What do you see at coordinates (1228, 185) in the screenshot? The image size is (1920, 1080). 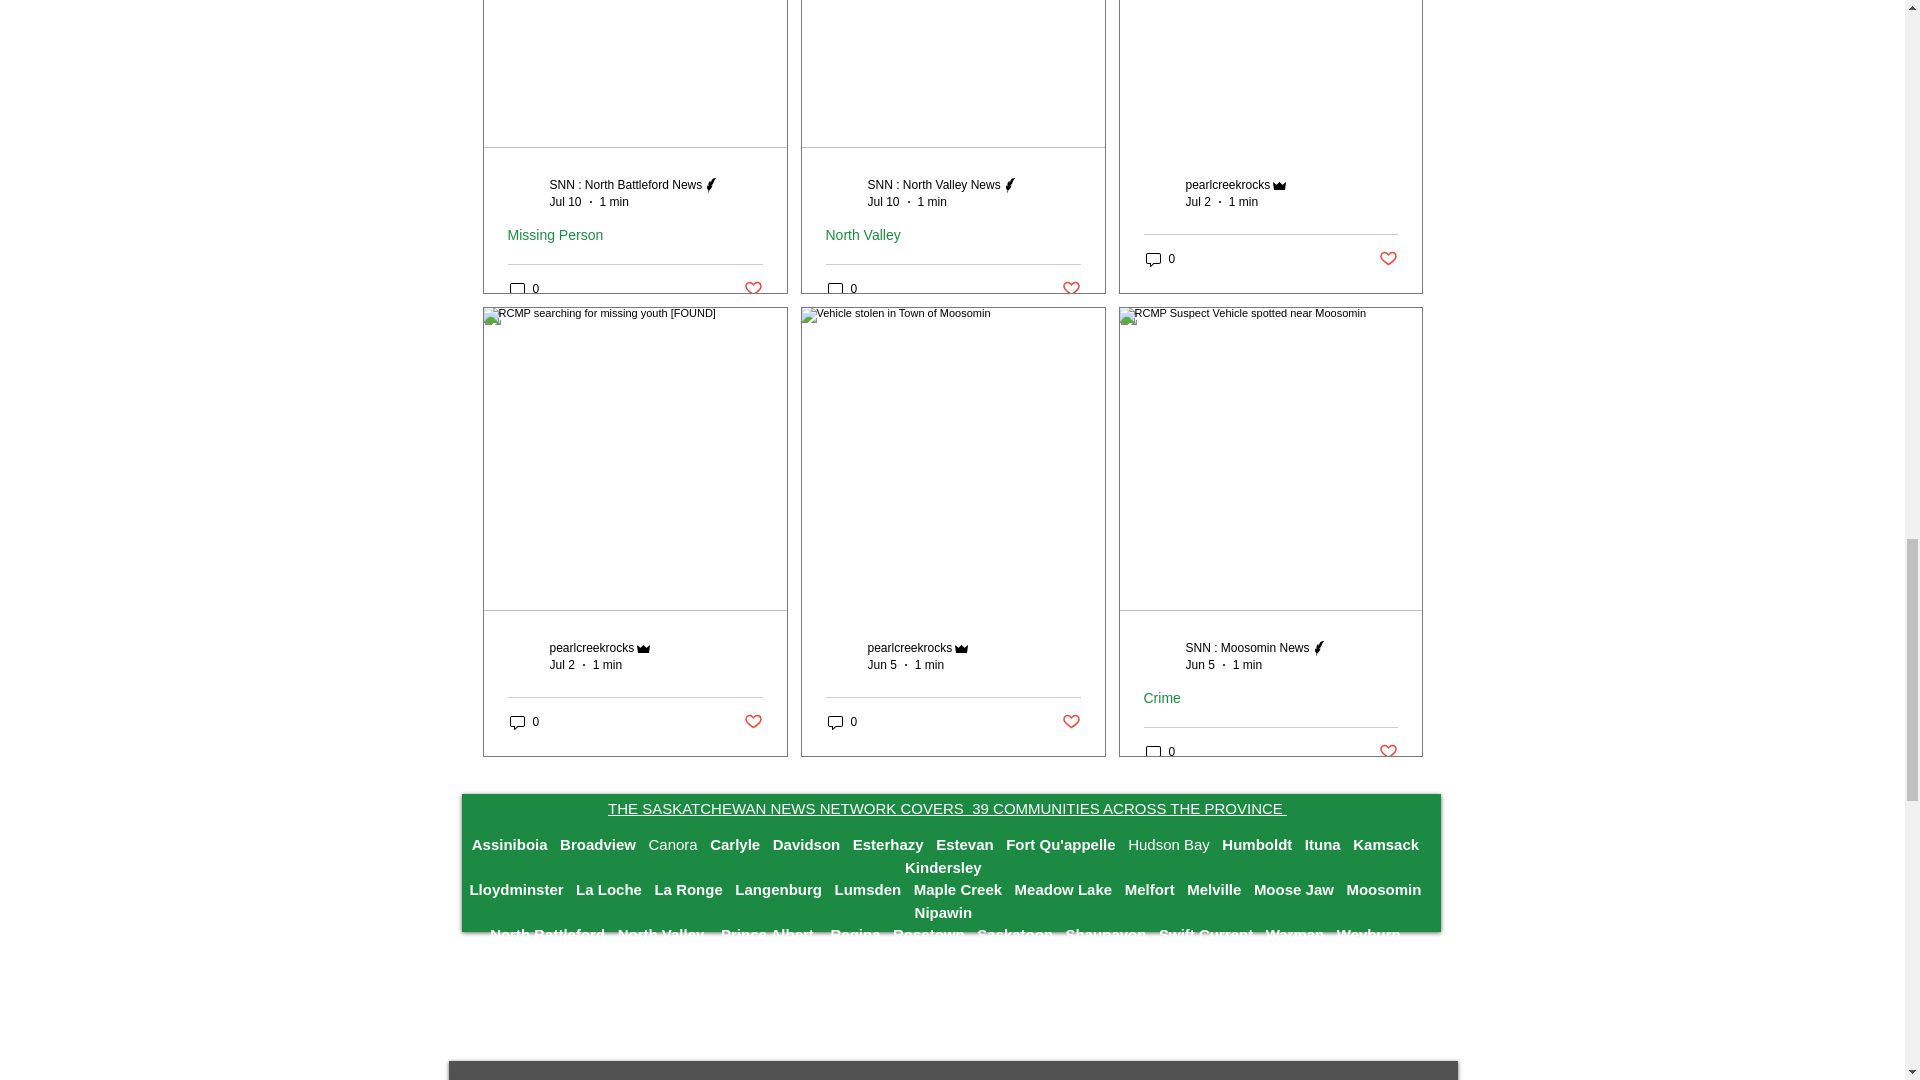 I see `pearlcreekrocks` at bounding box center [1228, 185].